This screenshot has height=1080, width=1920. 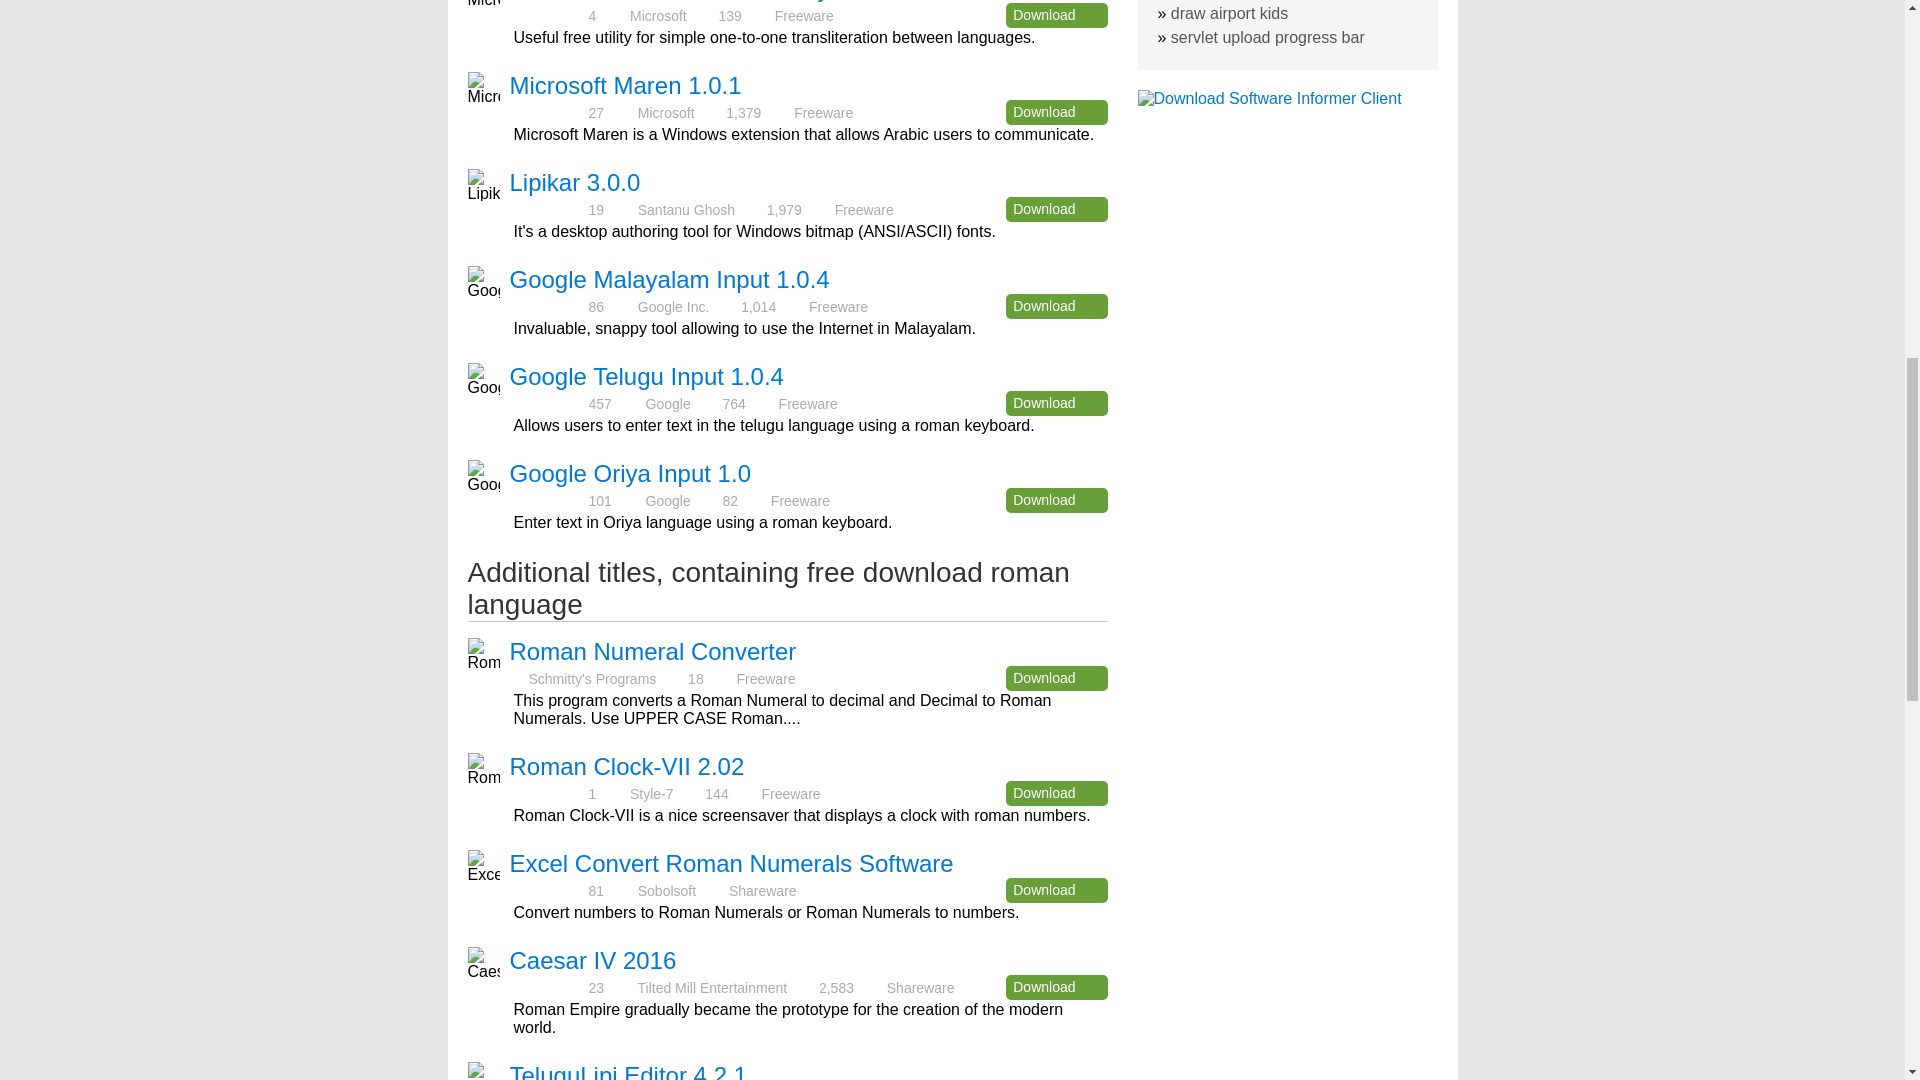 What do you see at coordinates (548, 306) in the screenshot?
I see `3.7` at bounding box center [548, 306].